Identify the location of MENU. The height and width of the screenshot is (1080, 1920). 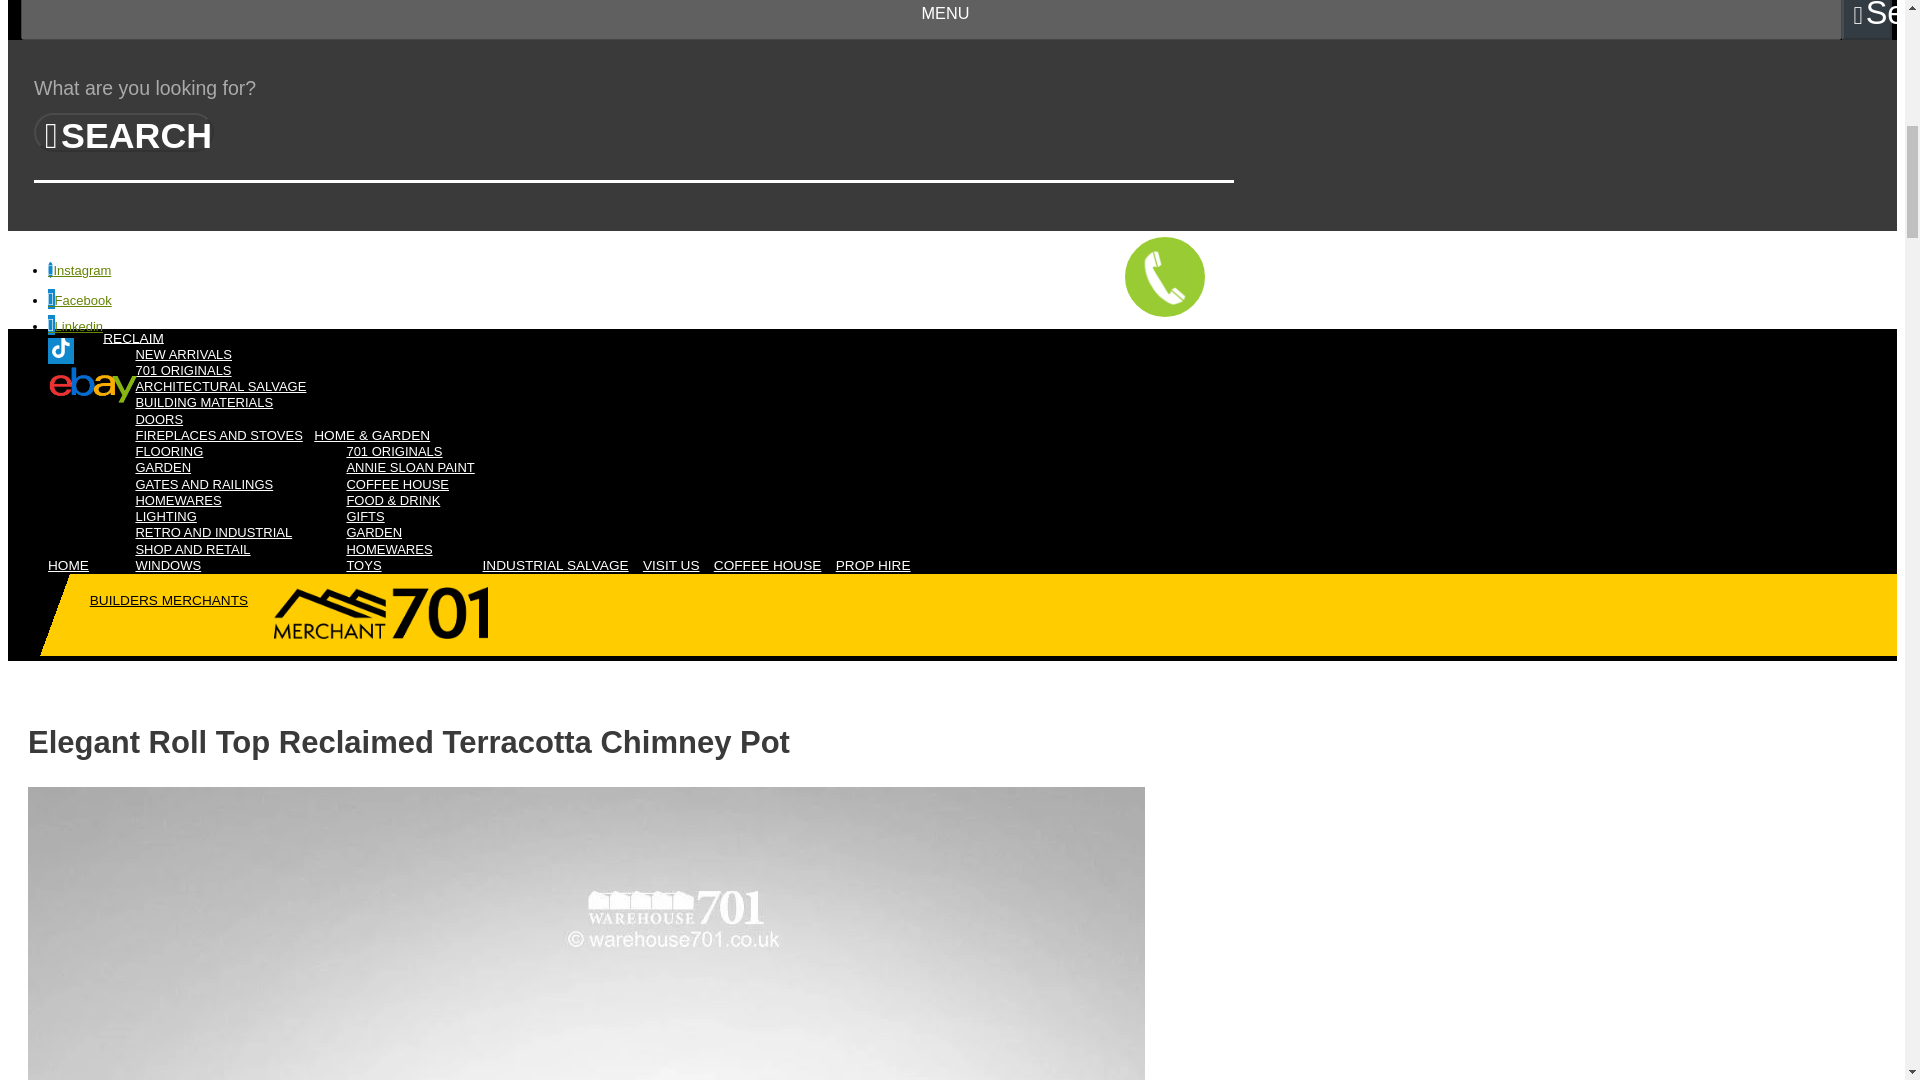
(931, 20).